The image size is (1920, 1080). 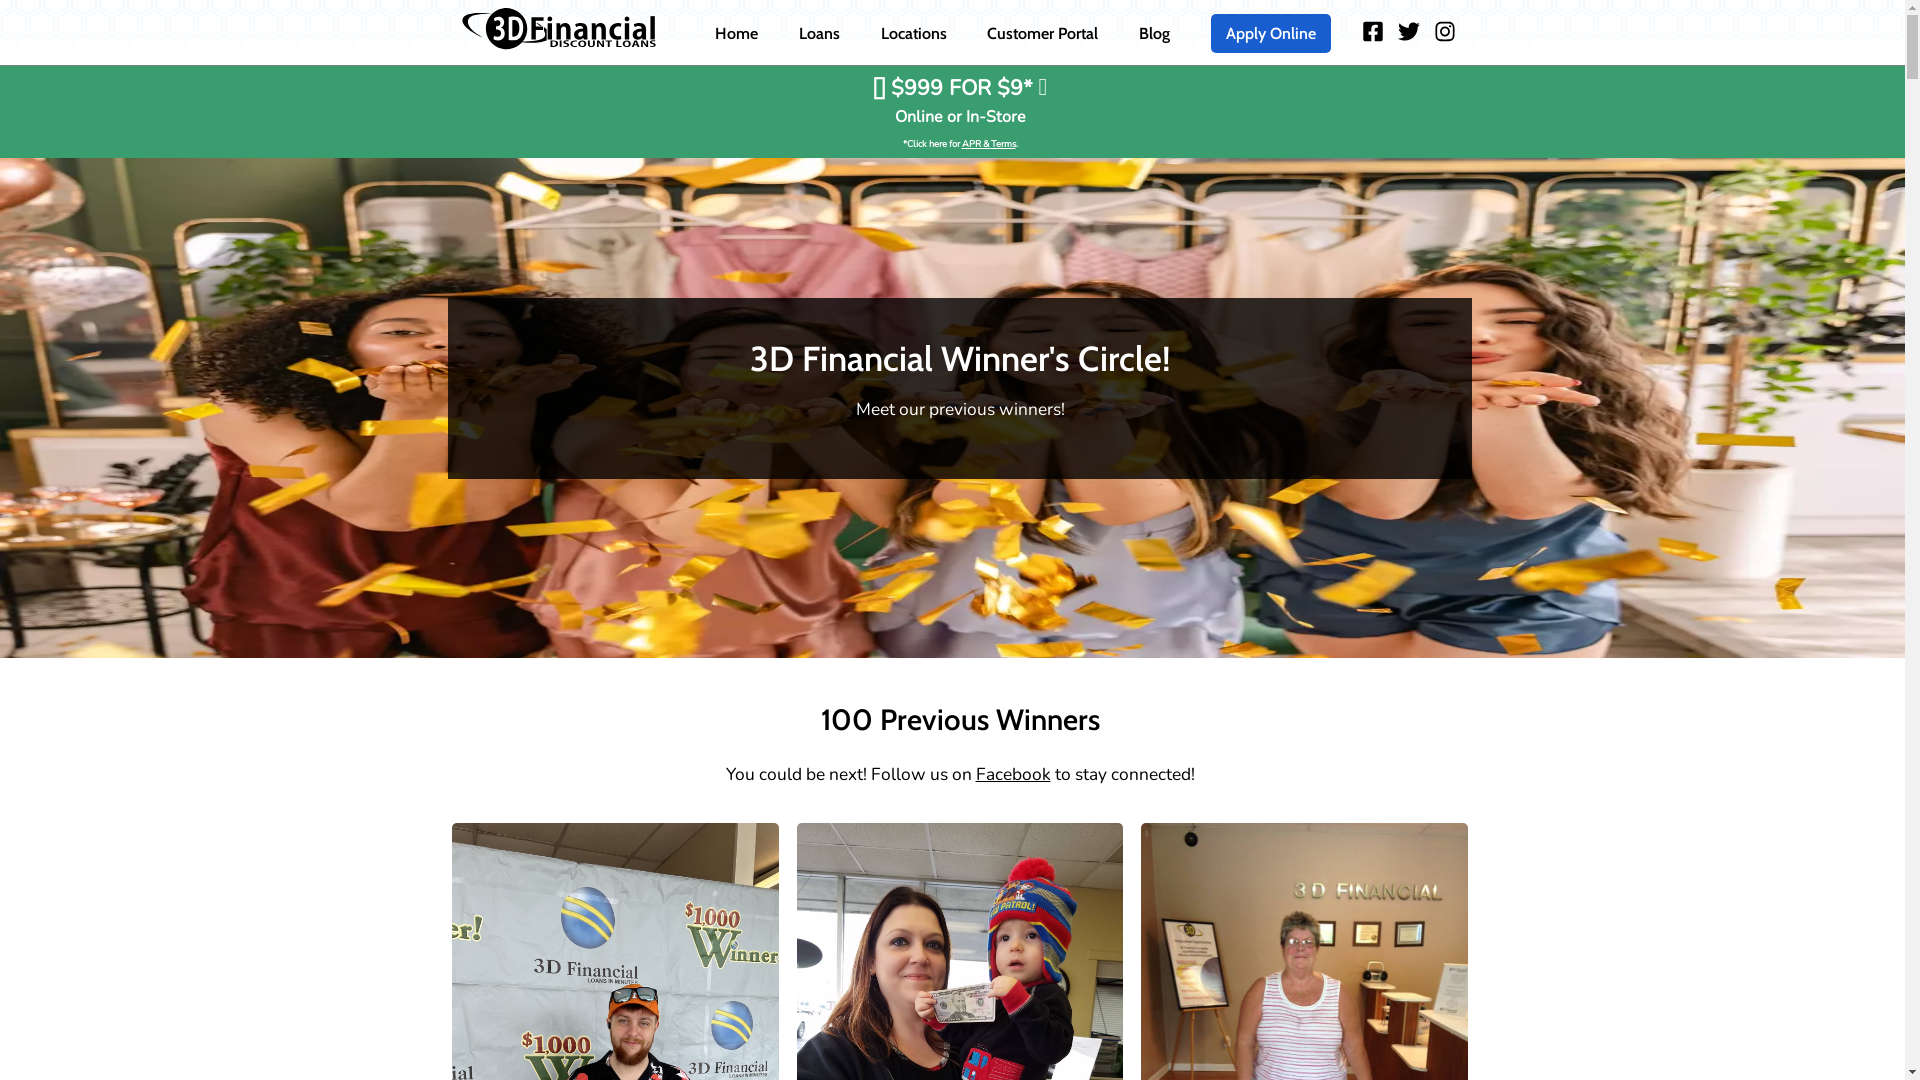 What do you see at coordinates (1271, 34) in the screenshot?
I see `Apply Online` at bounding box center [1271, 34].